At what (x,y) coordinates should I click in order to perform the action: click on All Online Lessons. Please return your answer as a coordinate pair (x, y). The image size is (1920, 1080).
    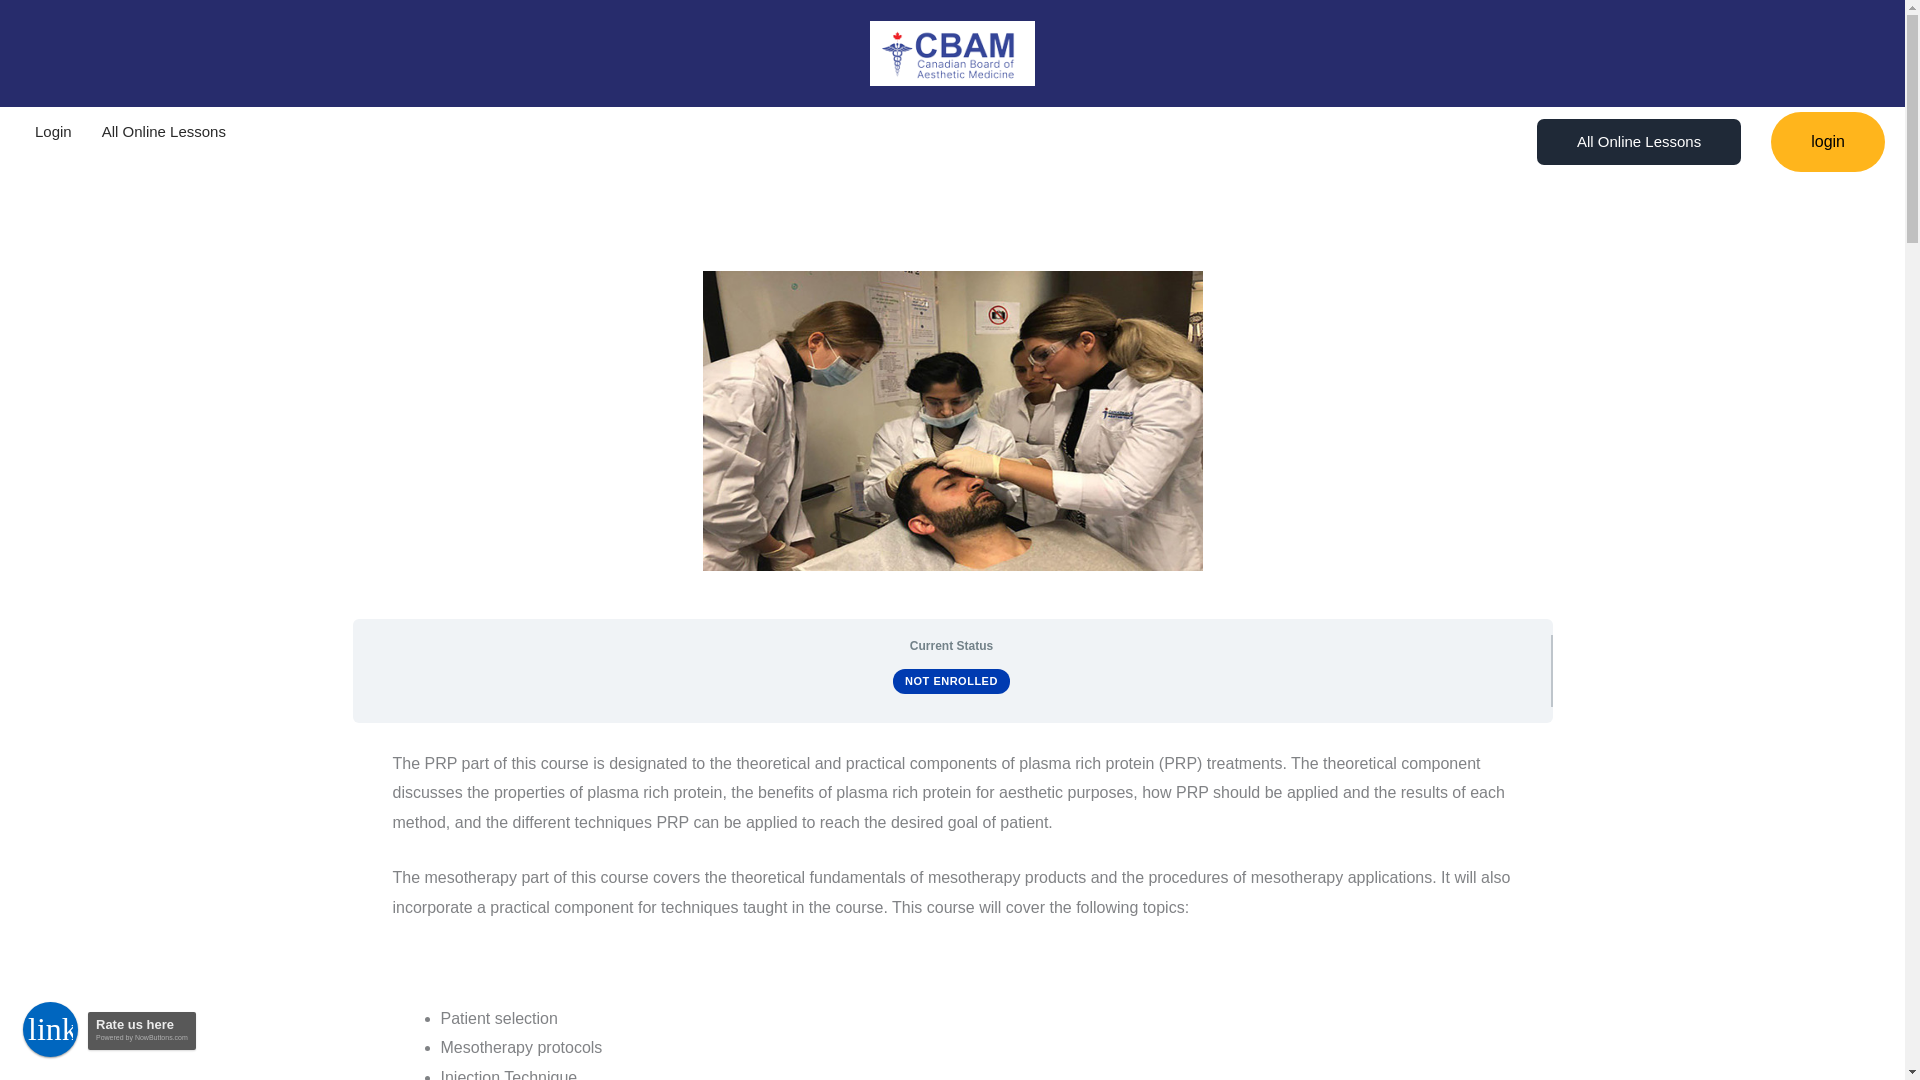
    Looking at the image, I should click on (1639, 142).